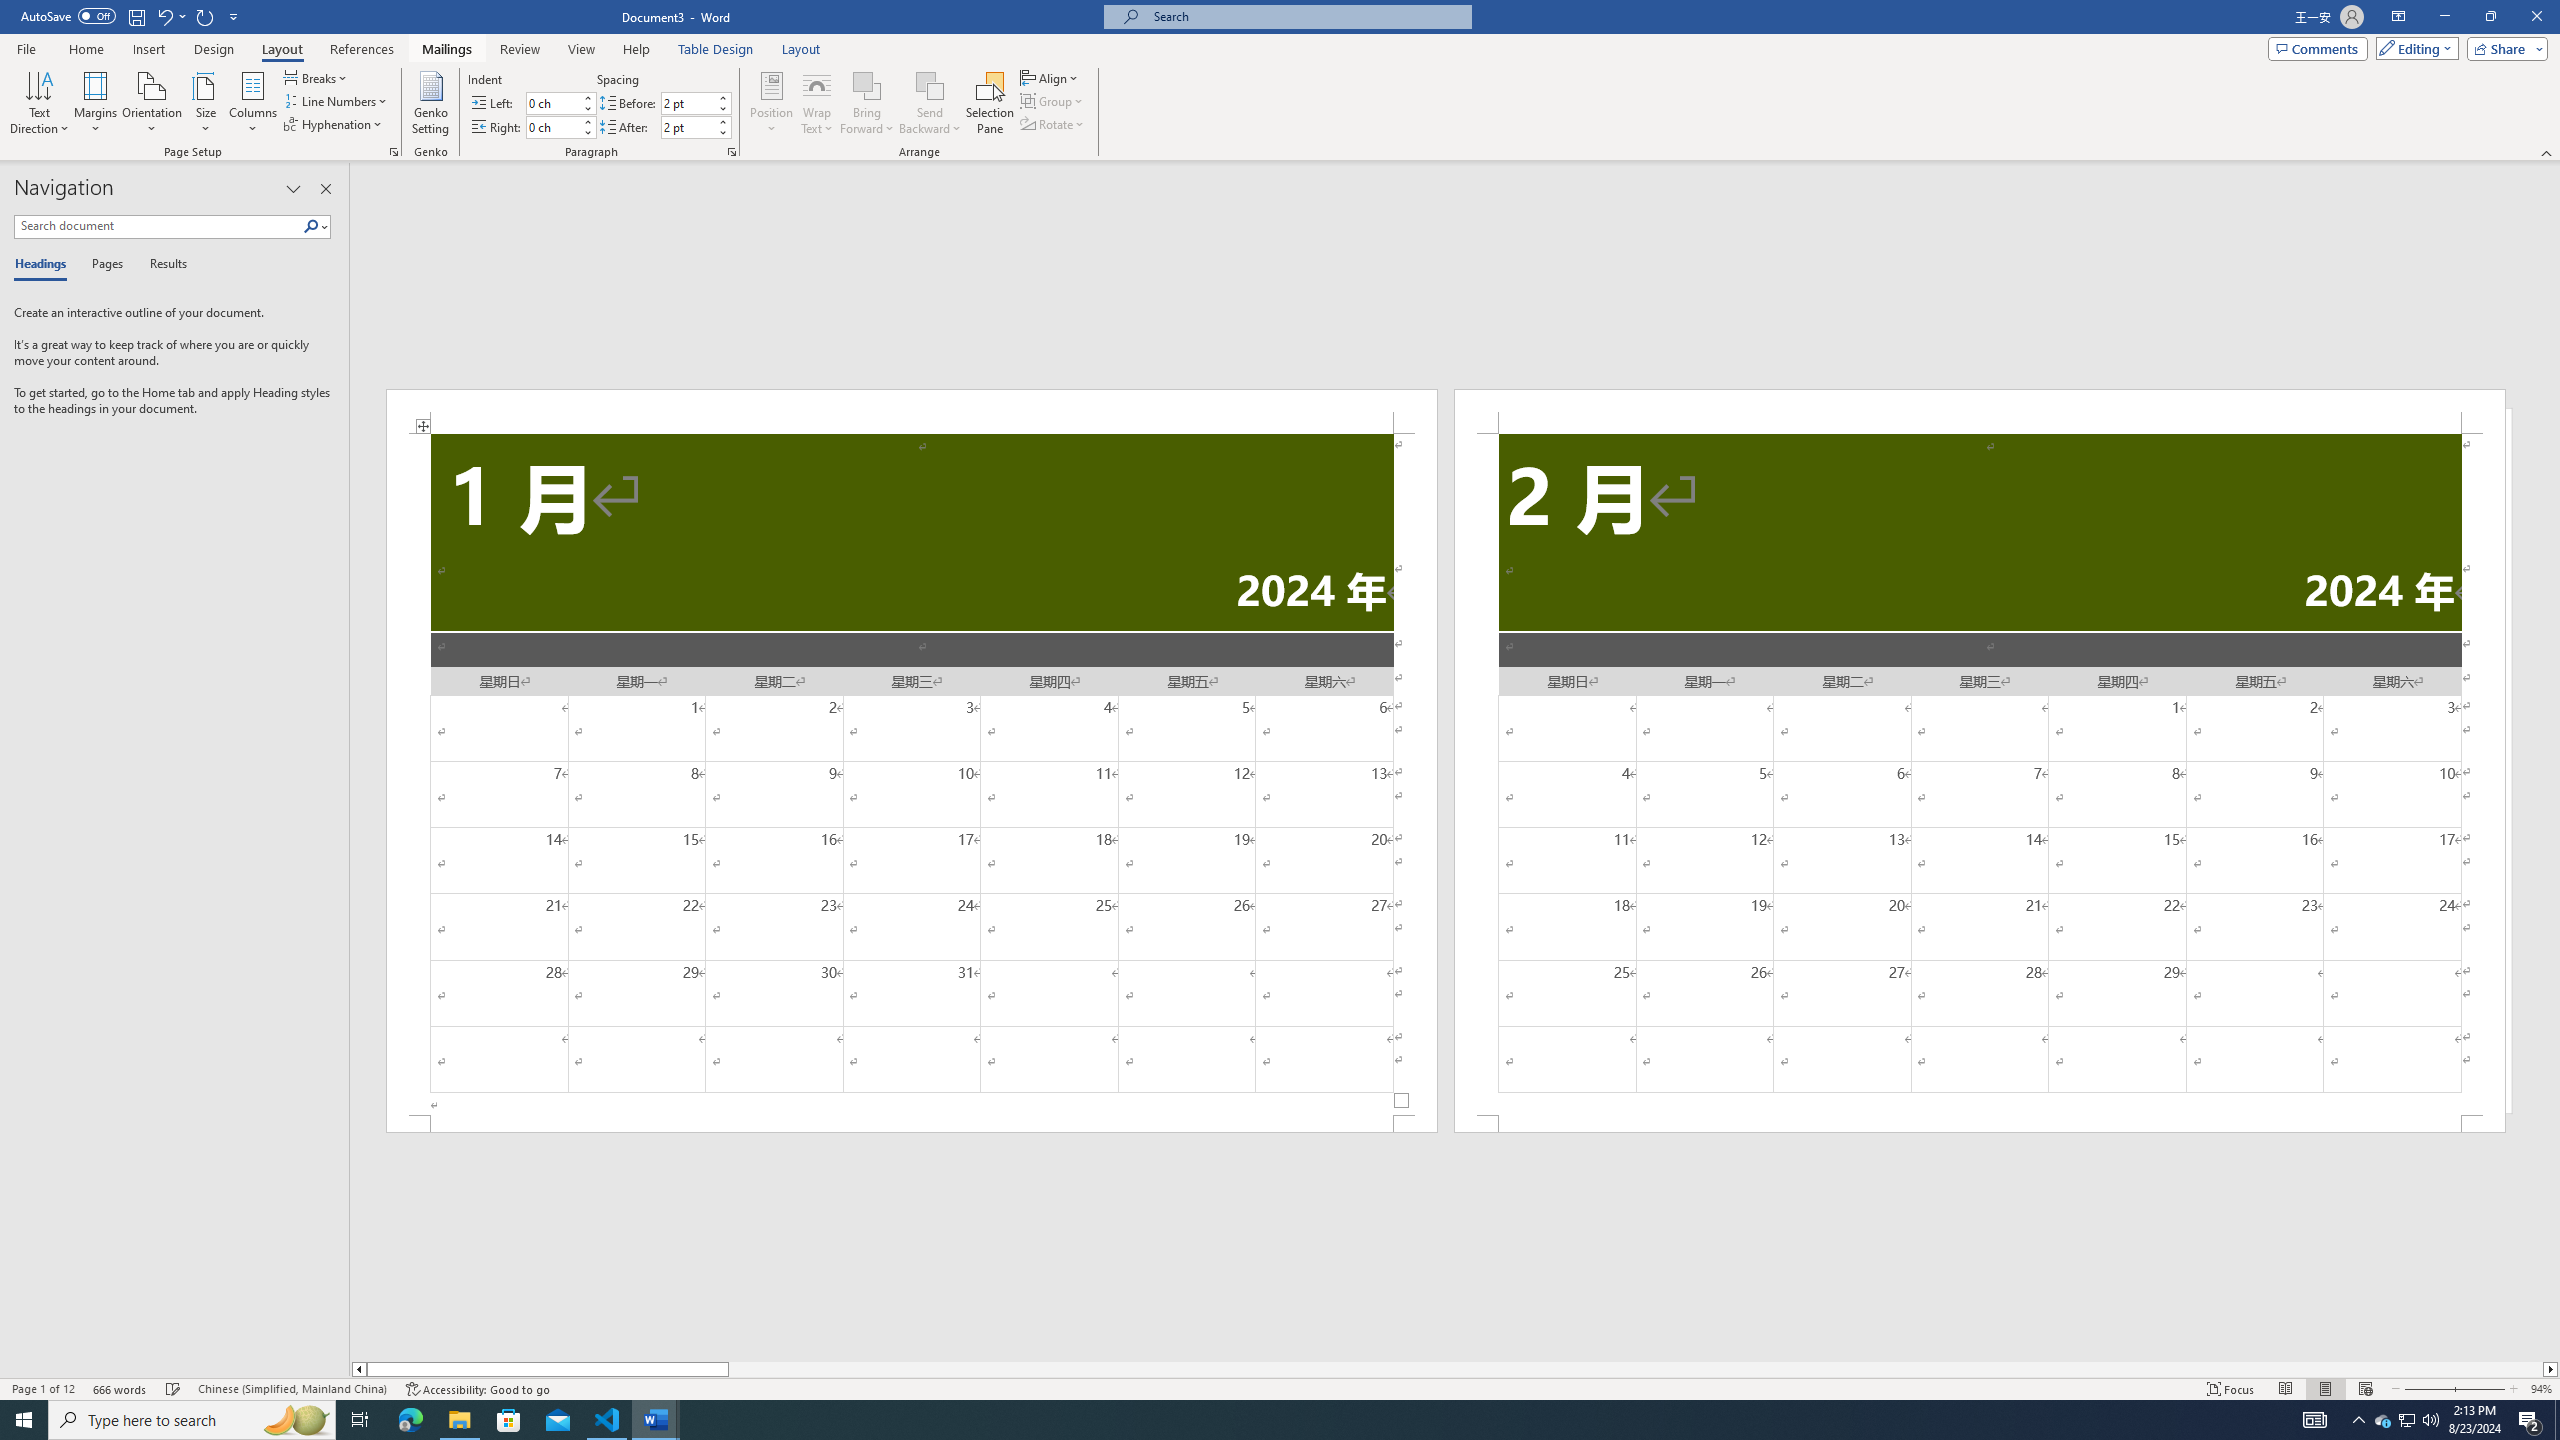 Image resolution: width=2560 pixels, height=1440 pixels. Describe the element at coordinates (43, 1389) in the screenshot. I see `Page Number Page 1 of 12` at that location.